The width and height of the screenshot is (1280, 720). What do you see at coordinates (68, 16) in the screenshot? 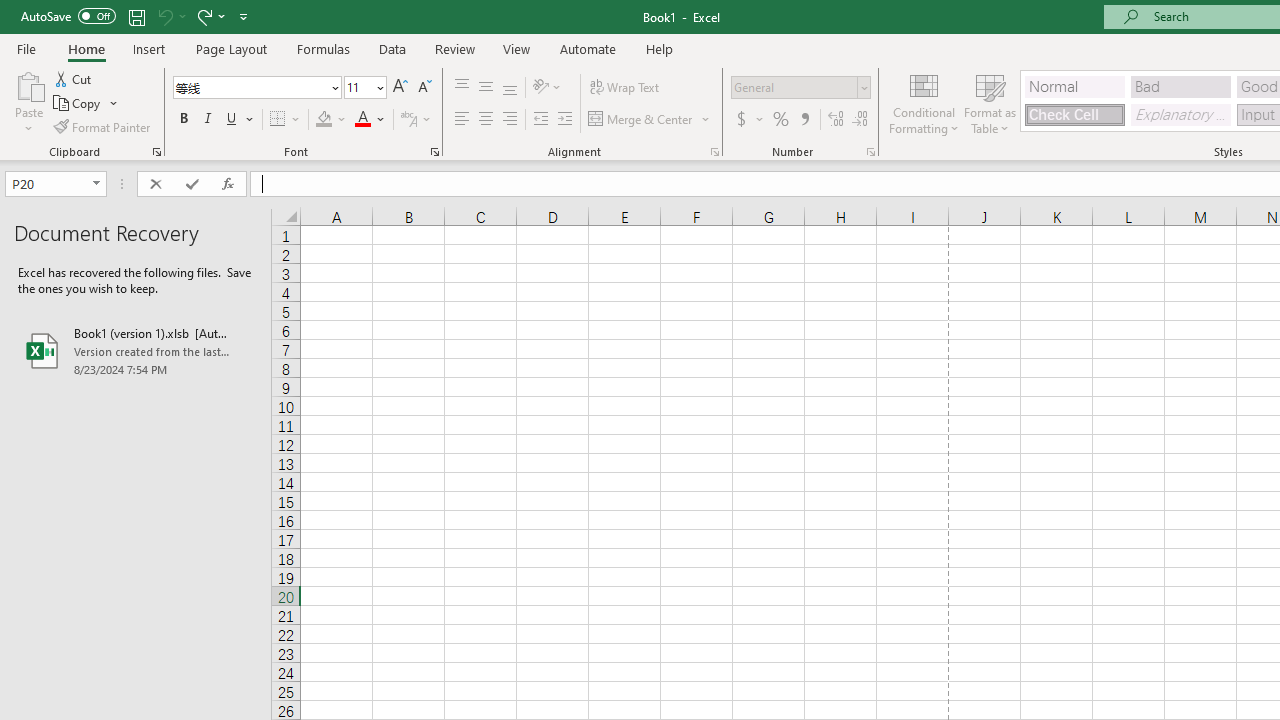
I see `AutoSave` at bounding box center [68, 16].